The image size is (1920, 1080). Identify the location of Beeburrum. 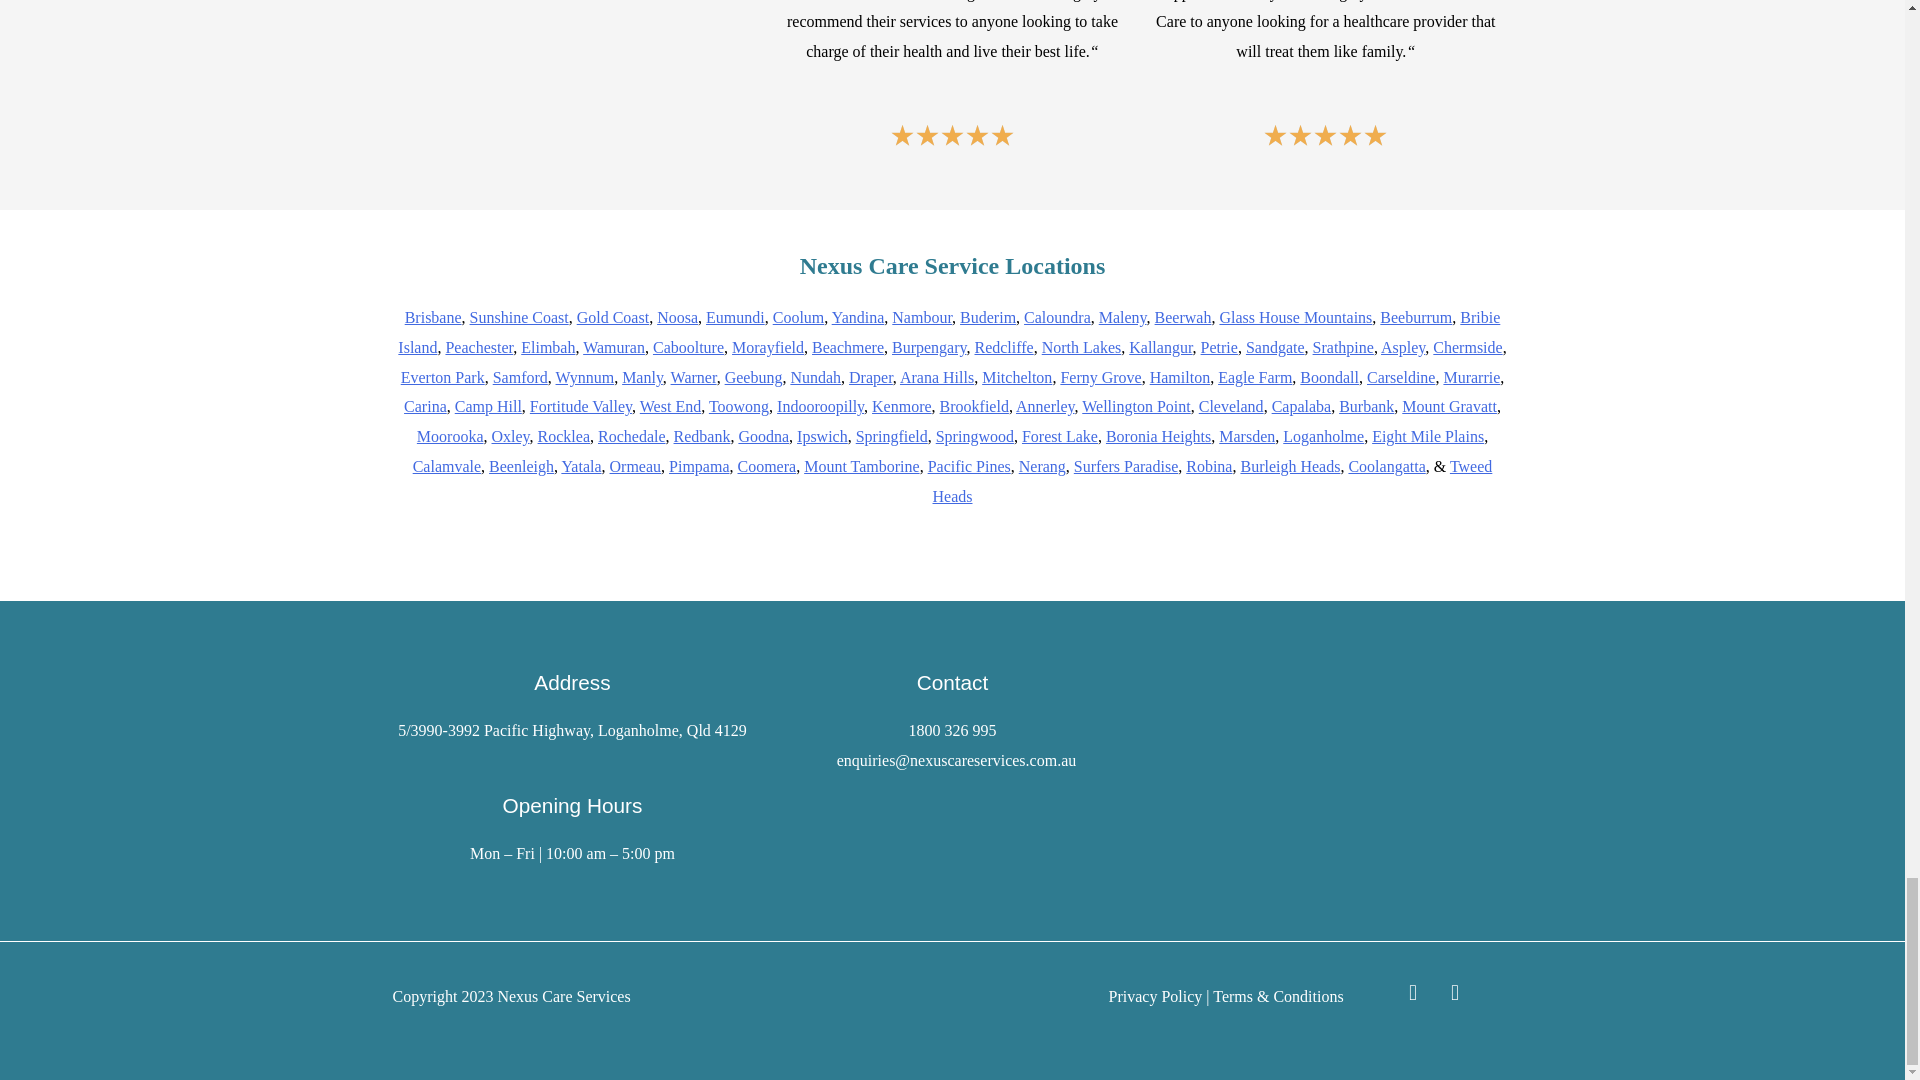
(1416, 317).